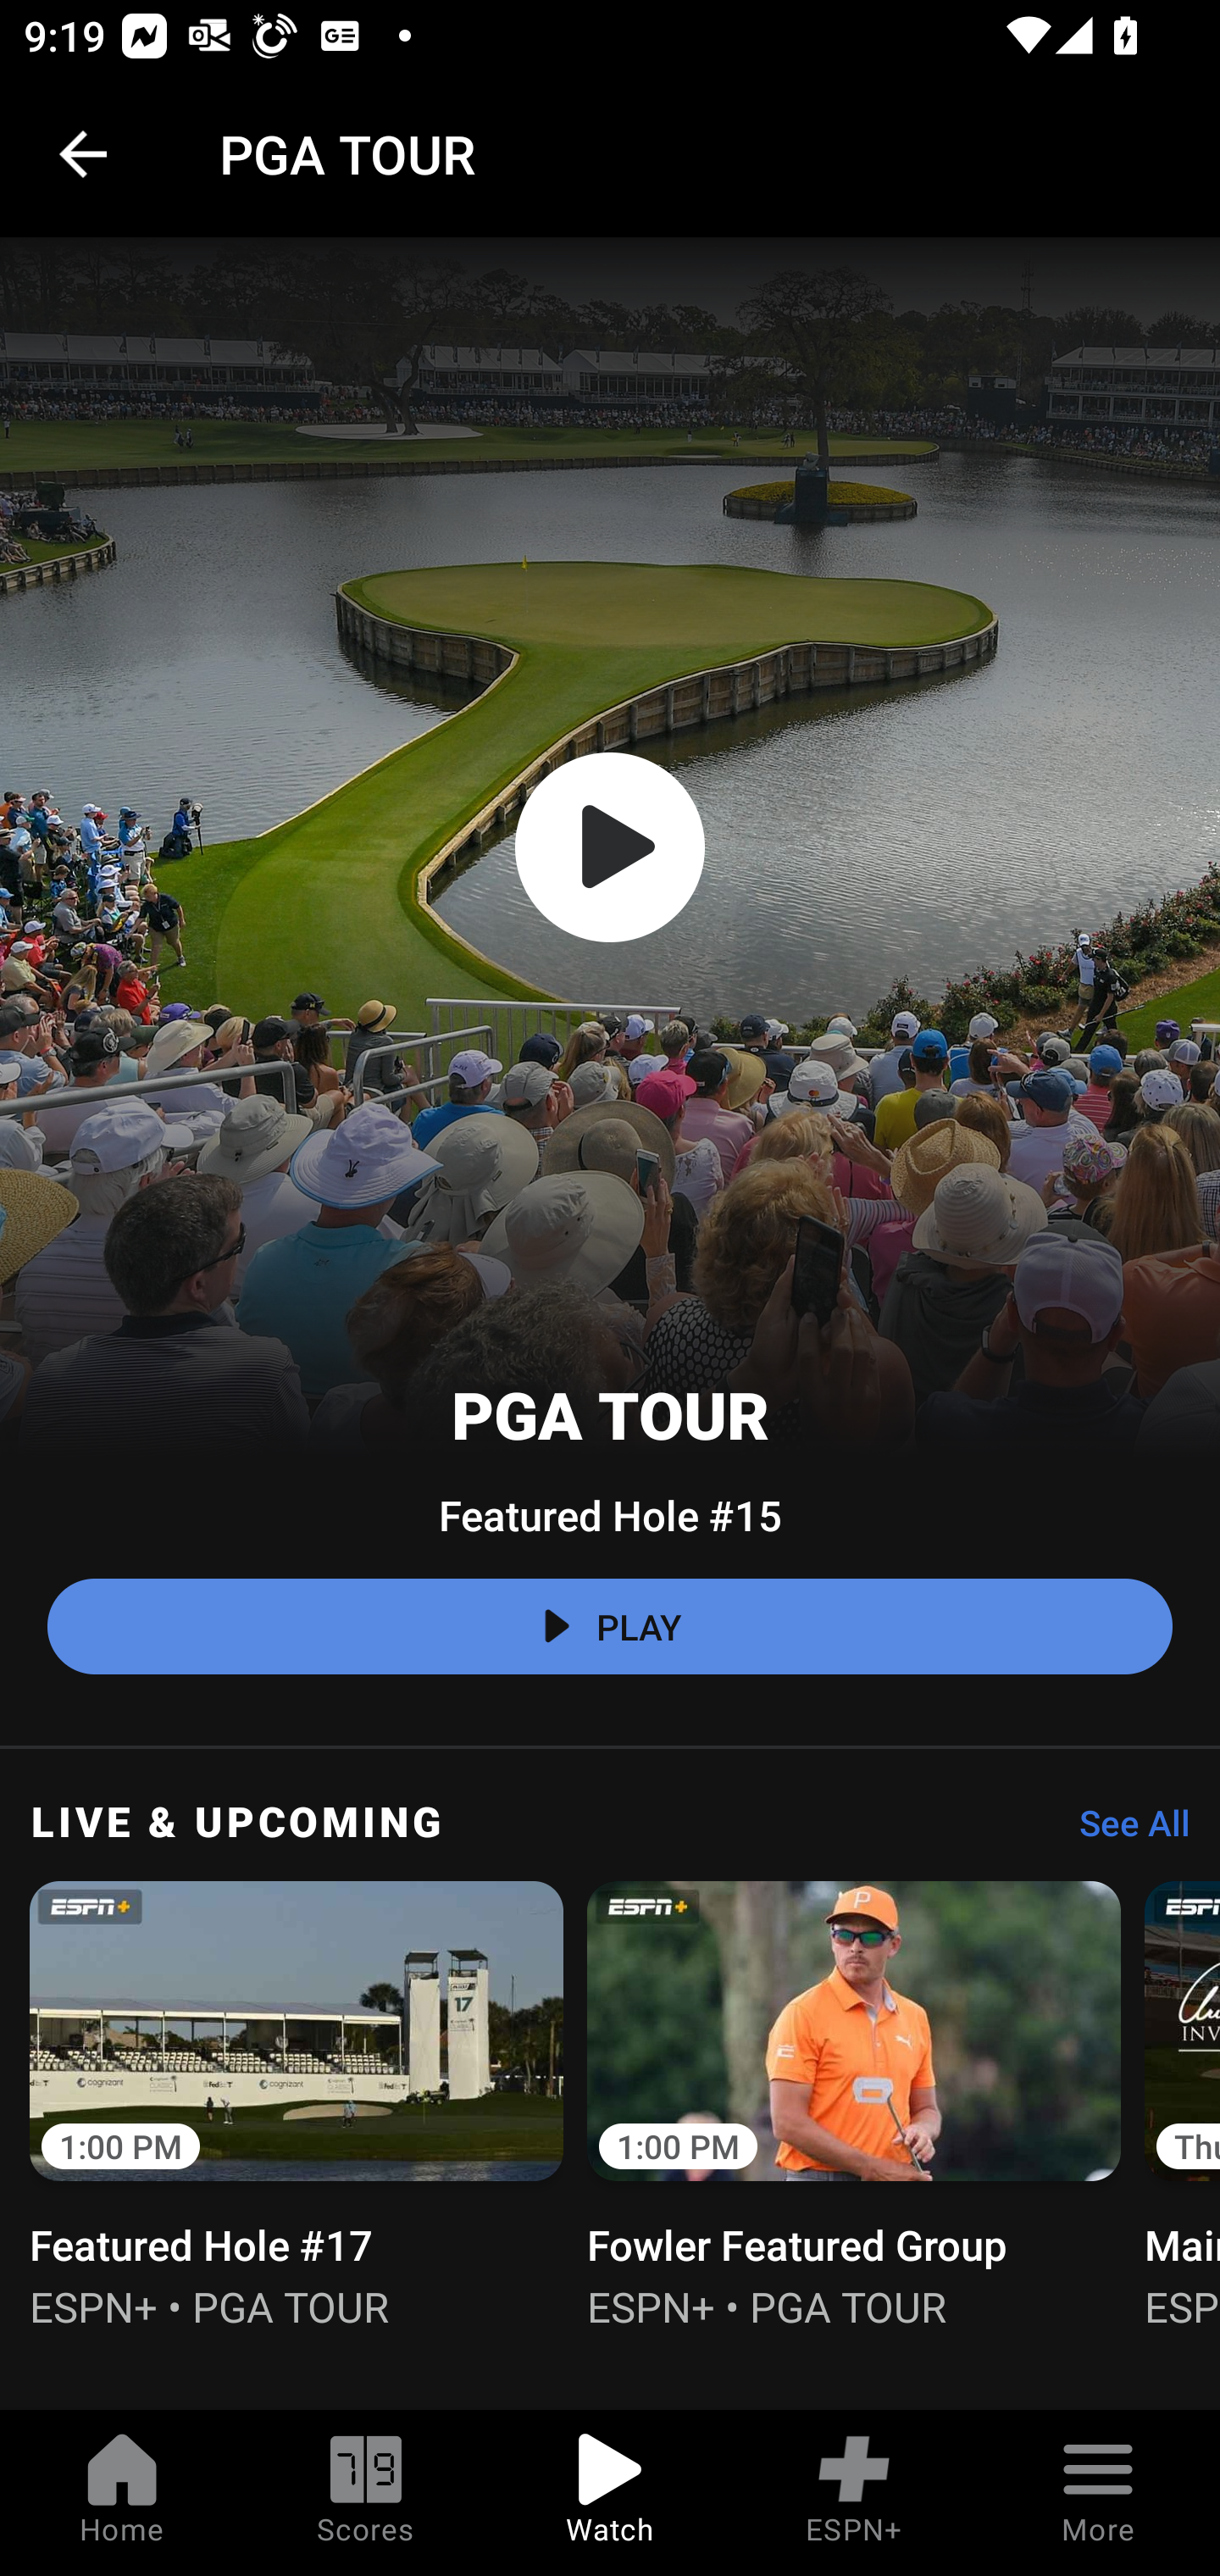 The width and height of the screenshot is (1220, 2576). Describe the element at coordinates (122, 2493) in the screenshot. I see `Home` at that location.